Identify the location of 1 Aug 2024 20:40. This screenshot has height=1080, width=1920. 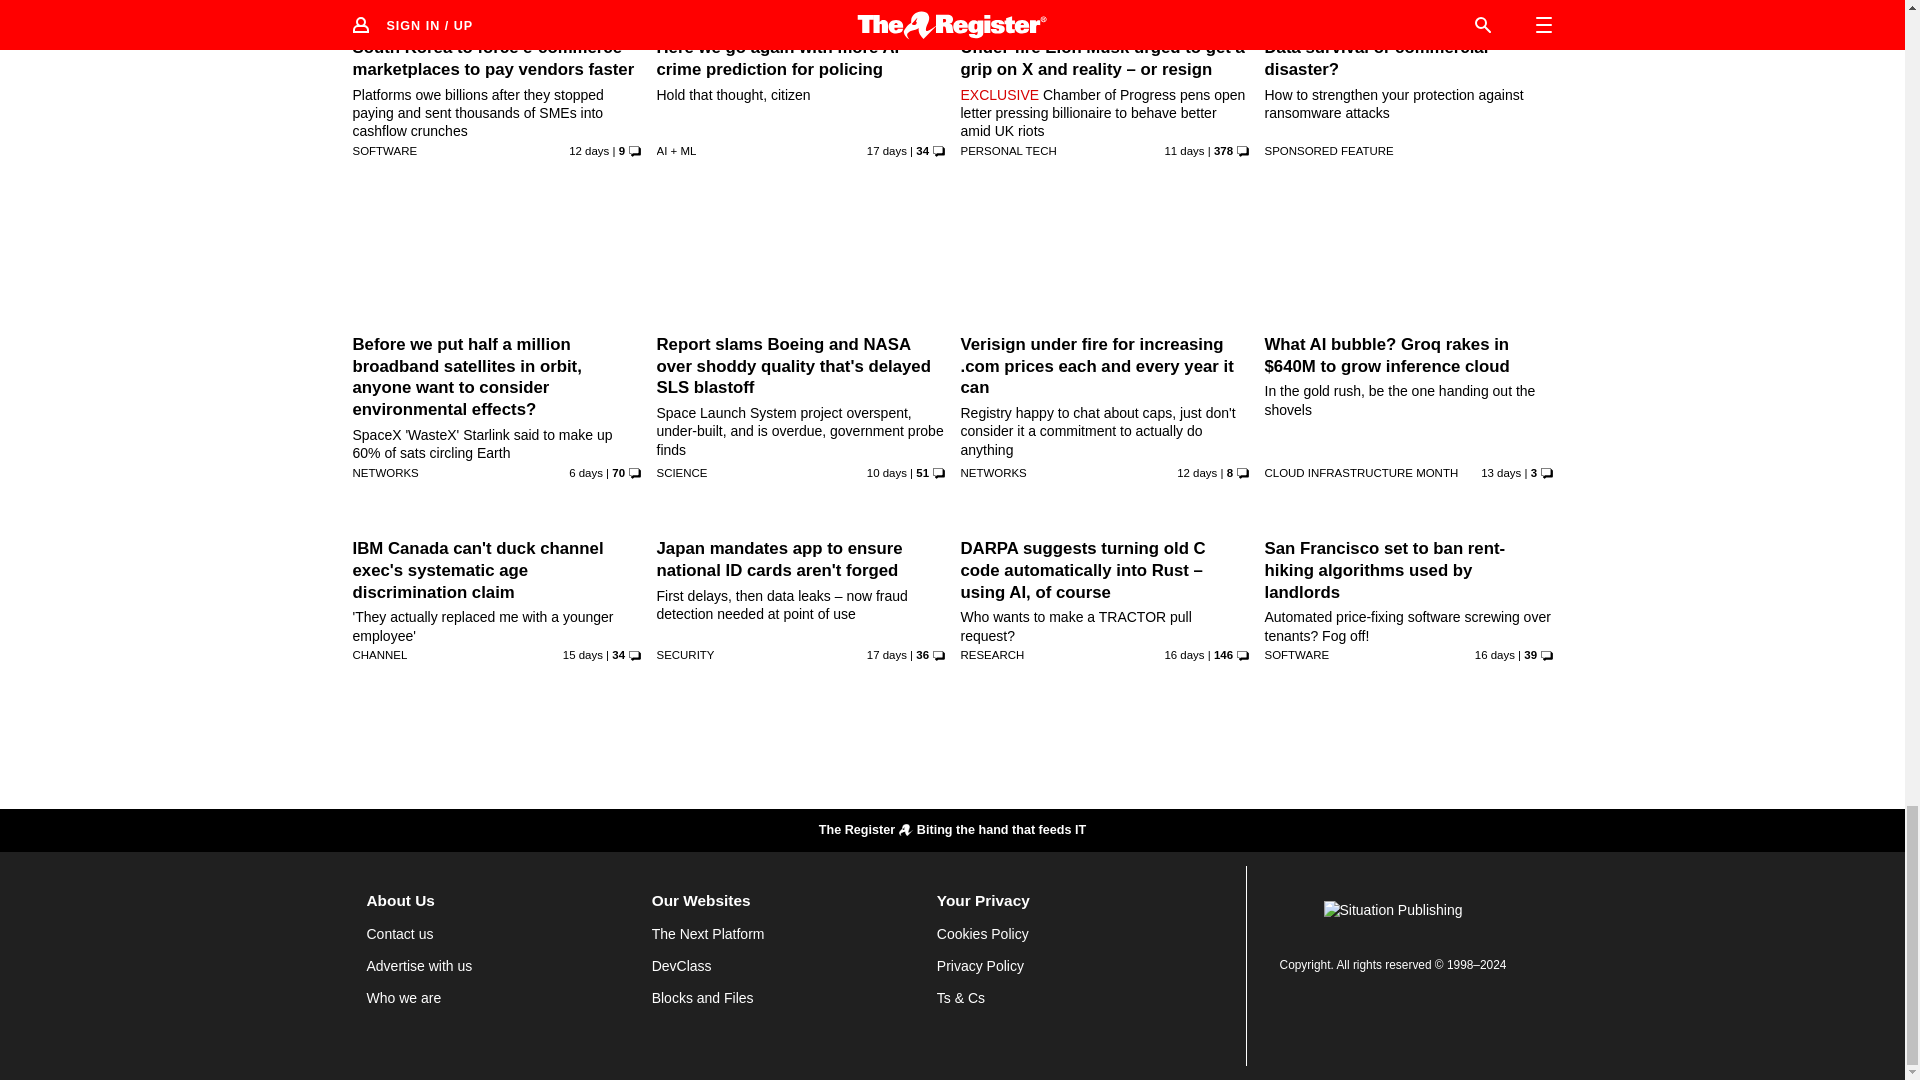
(886, 150).